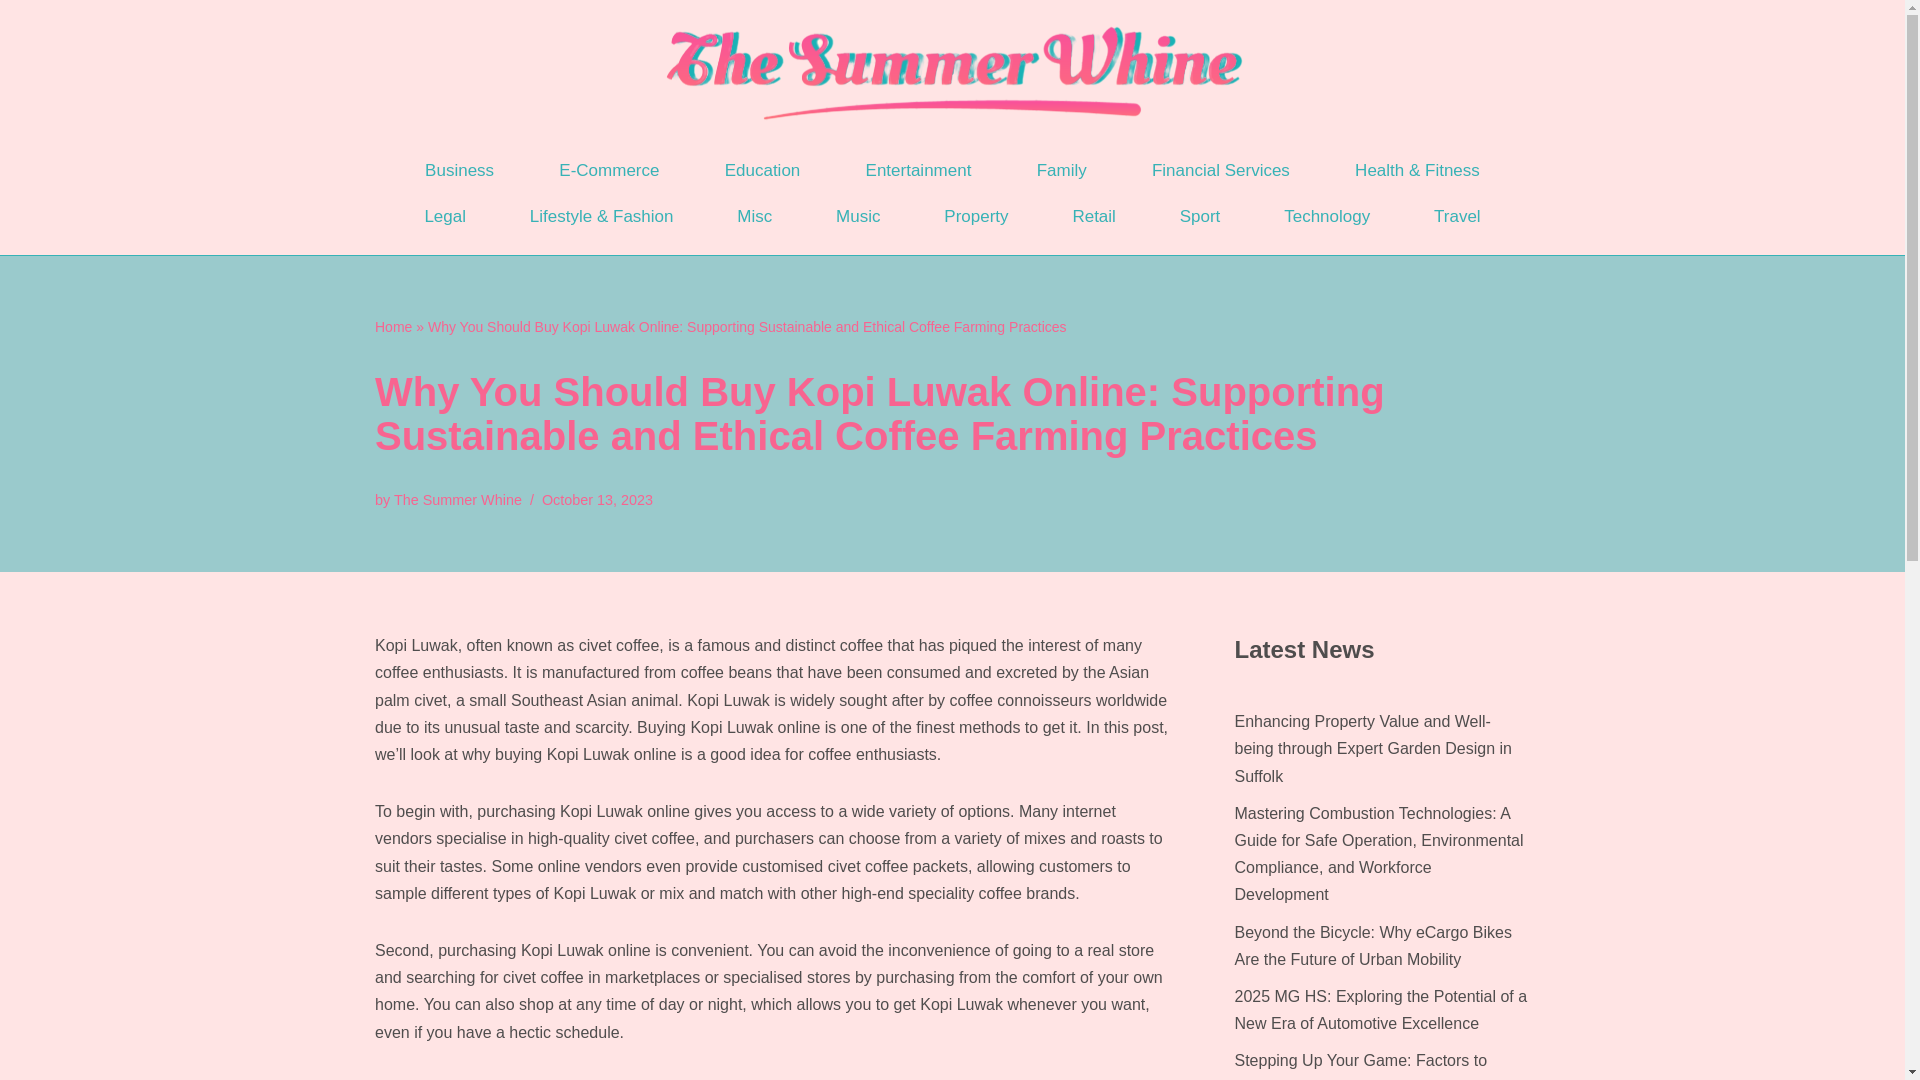  I want to click on Sport, so click(1200, 216).